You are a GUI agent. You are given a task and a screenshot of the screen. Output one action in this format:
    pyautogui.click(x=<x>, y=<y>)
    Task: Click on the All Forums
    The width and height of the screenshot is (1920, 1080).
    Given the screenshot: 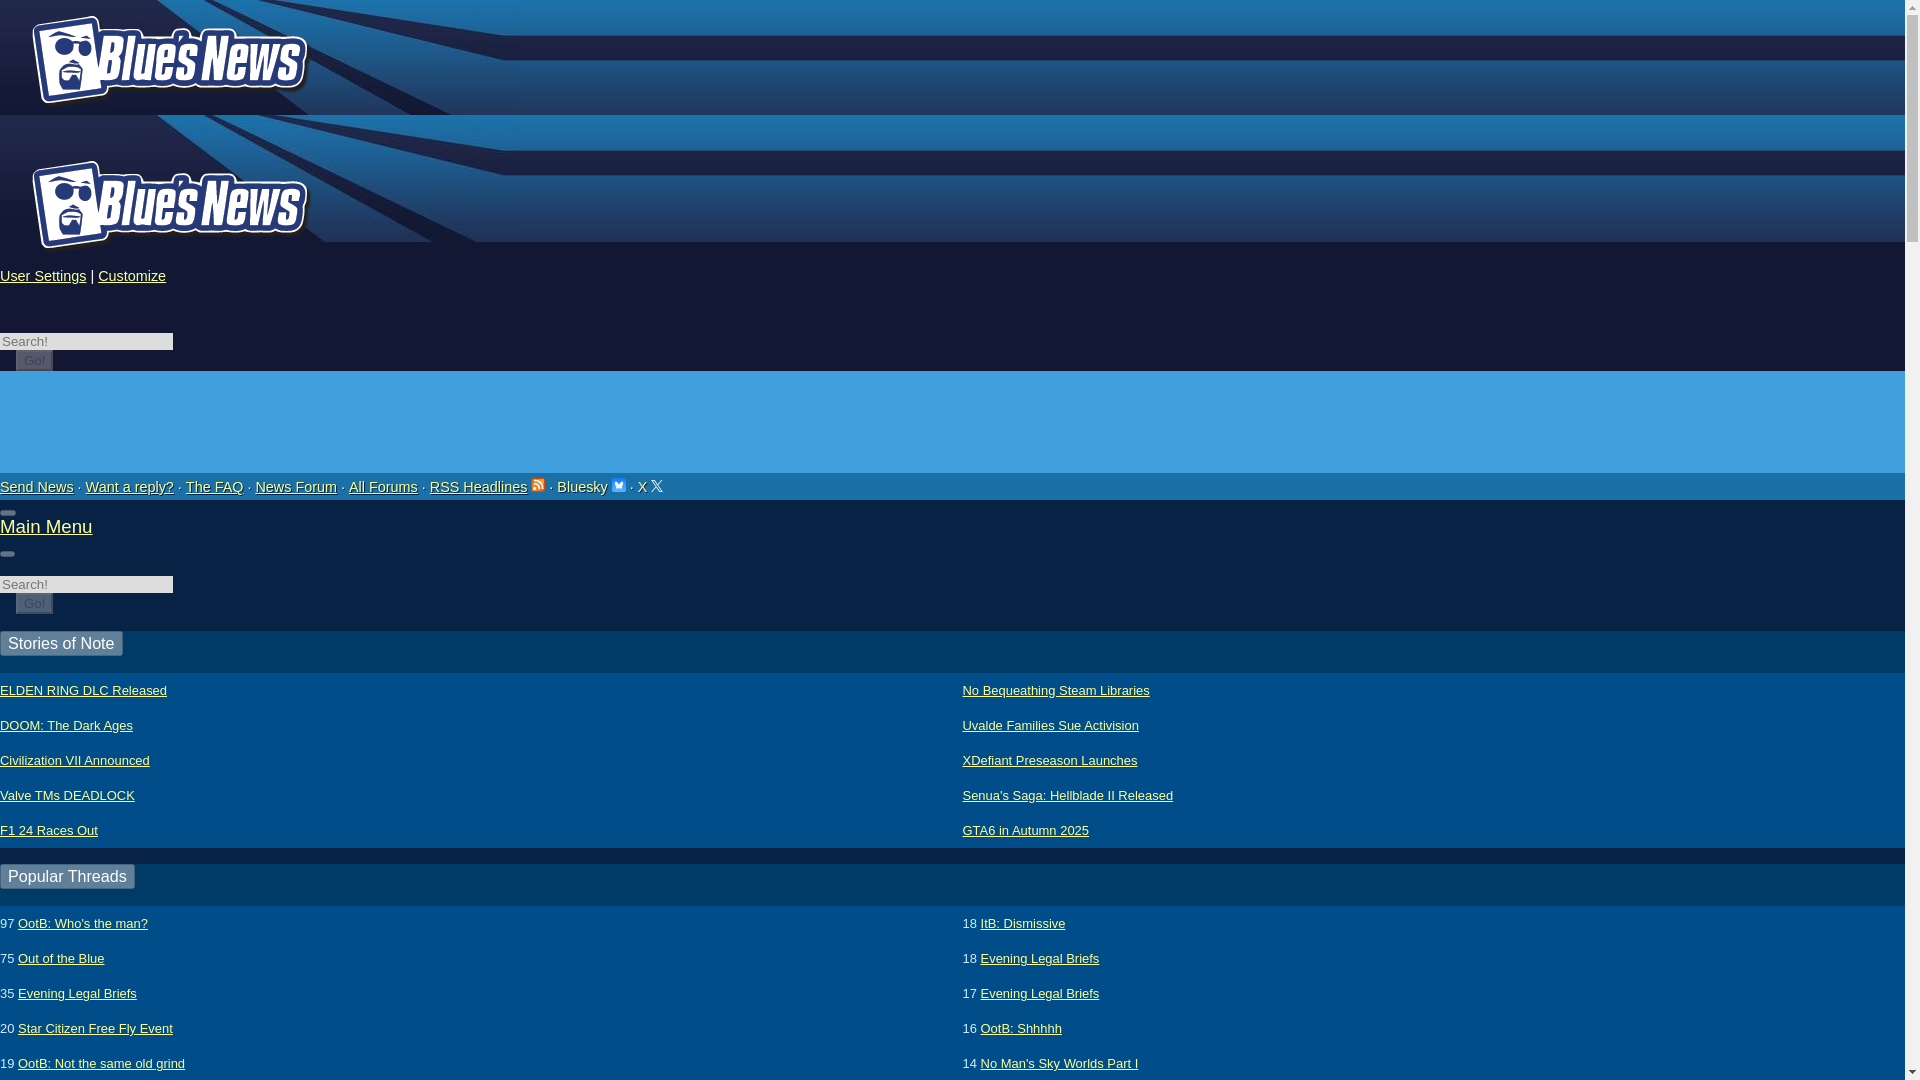 What is the action you would take?
    pyautogui.click(x=384, y=486)
    